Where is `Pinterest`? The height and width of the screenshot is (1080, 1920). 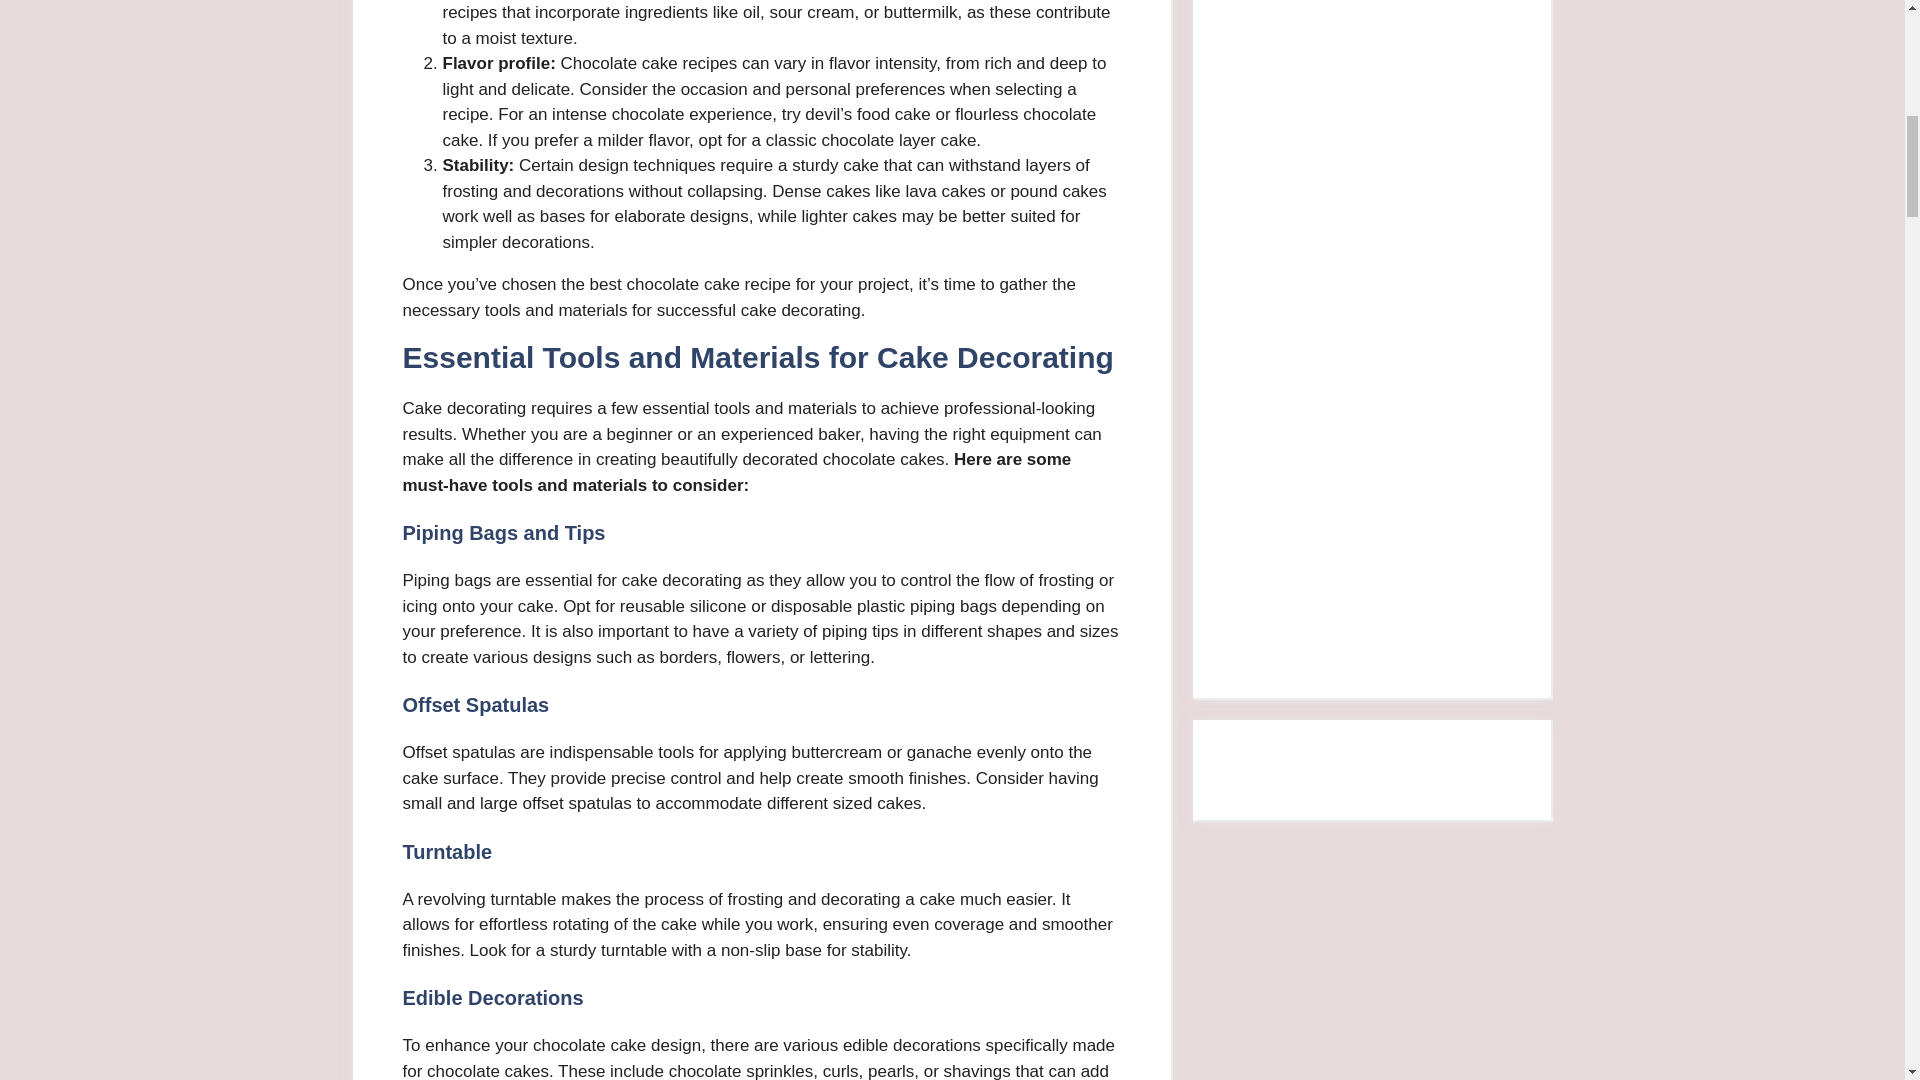
Pinterest is located at coordinates (1392, 399).